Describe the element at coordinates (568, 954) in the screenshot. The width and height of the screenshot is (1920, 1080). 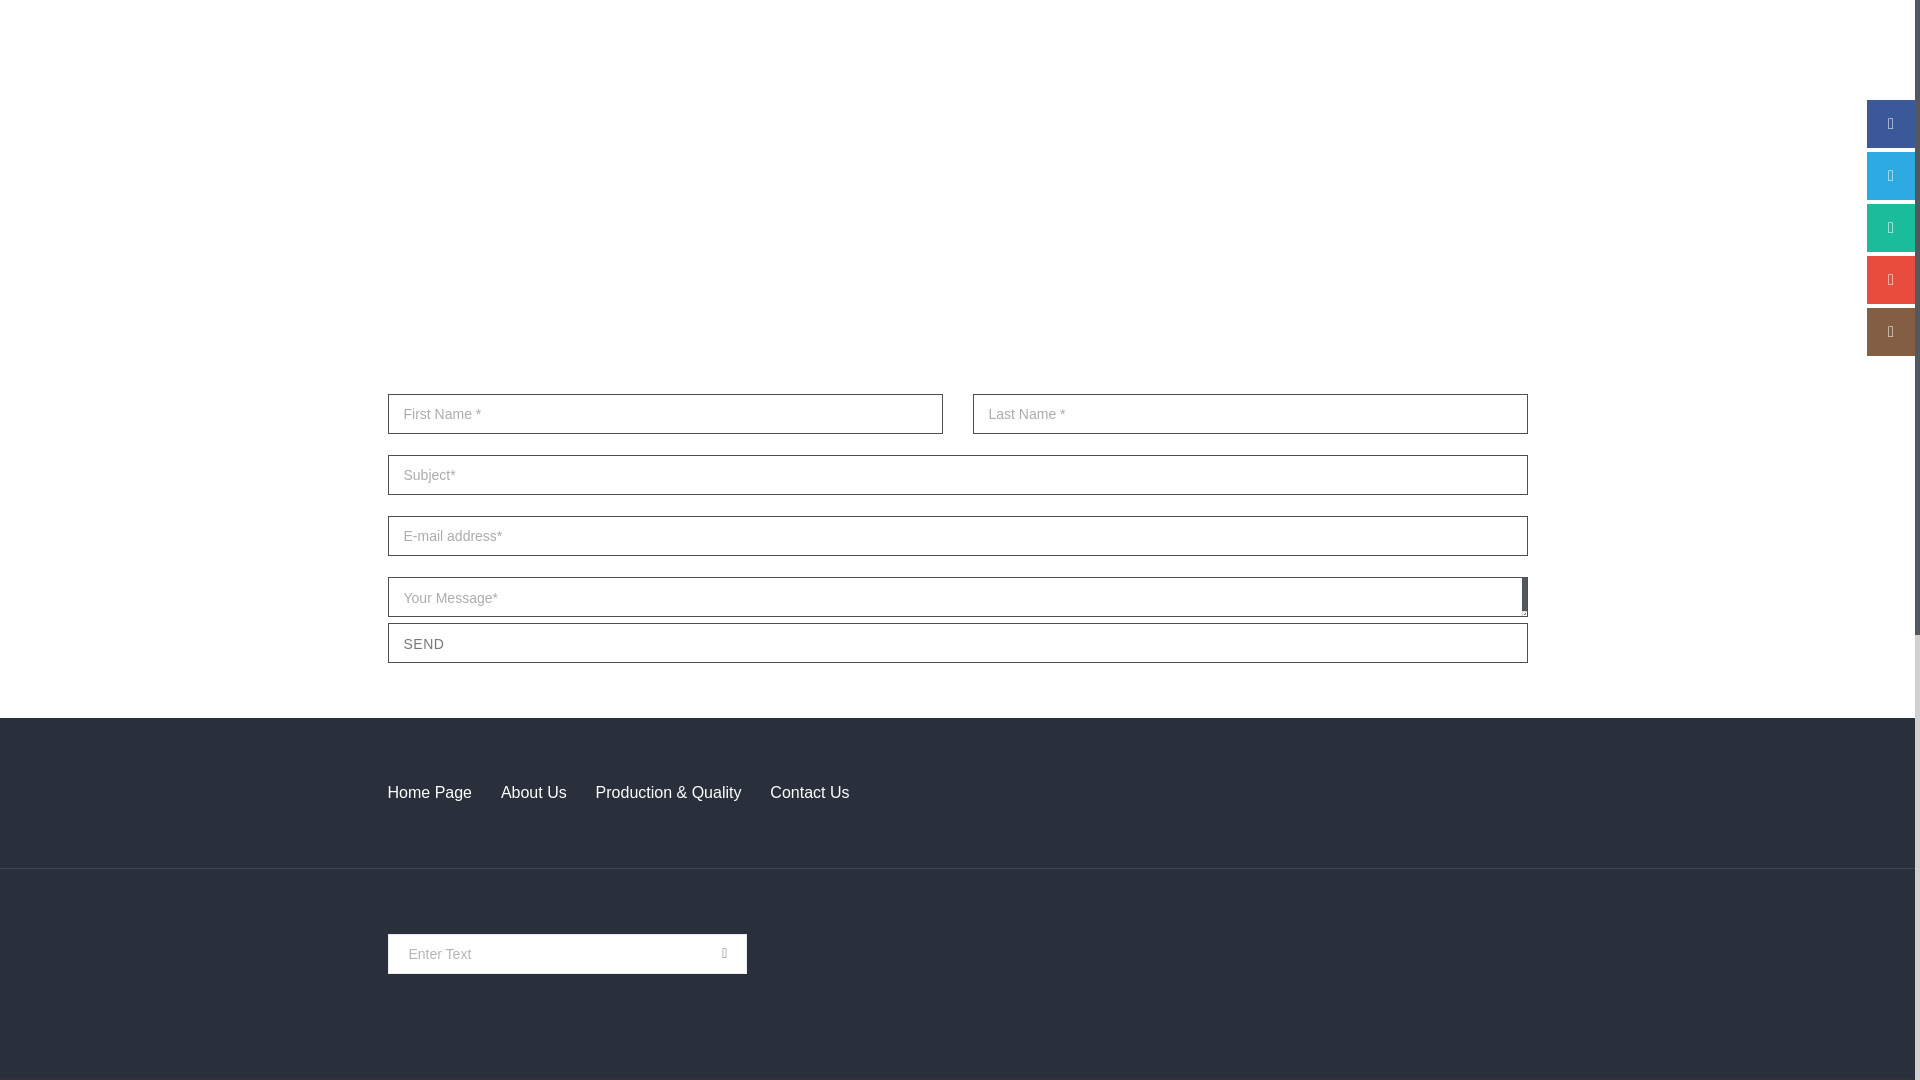
I see `Search for:` at that location.